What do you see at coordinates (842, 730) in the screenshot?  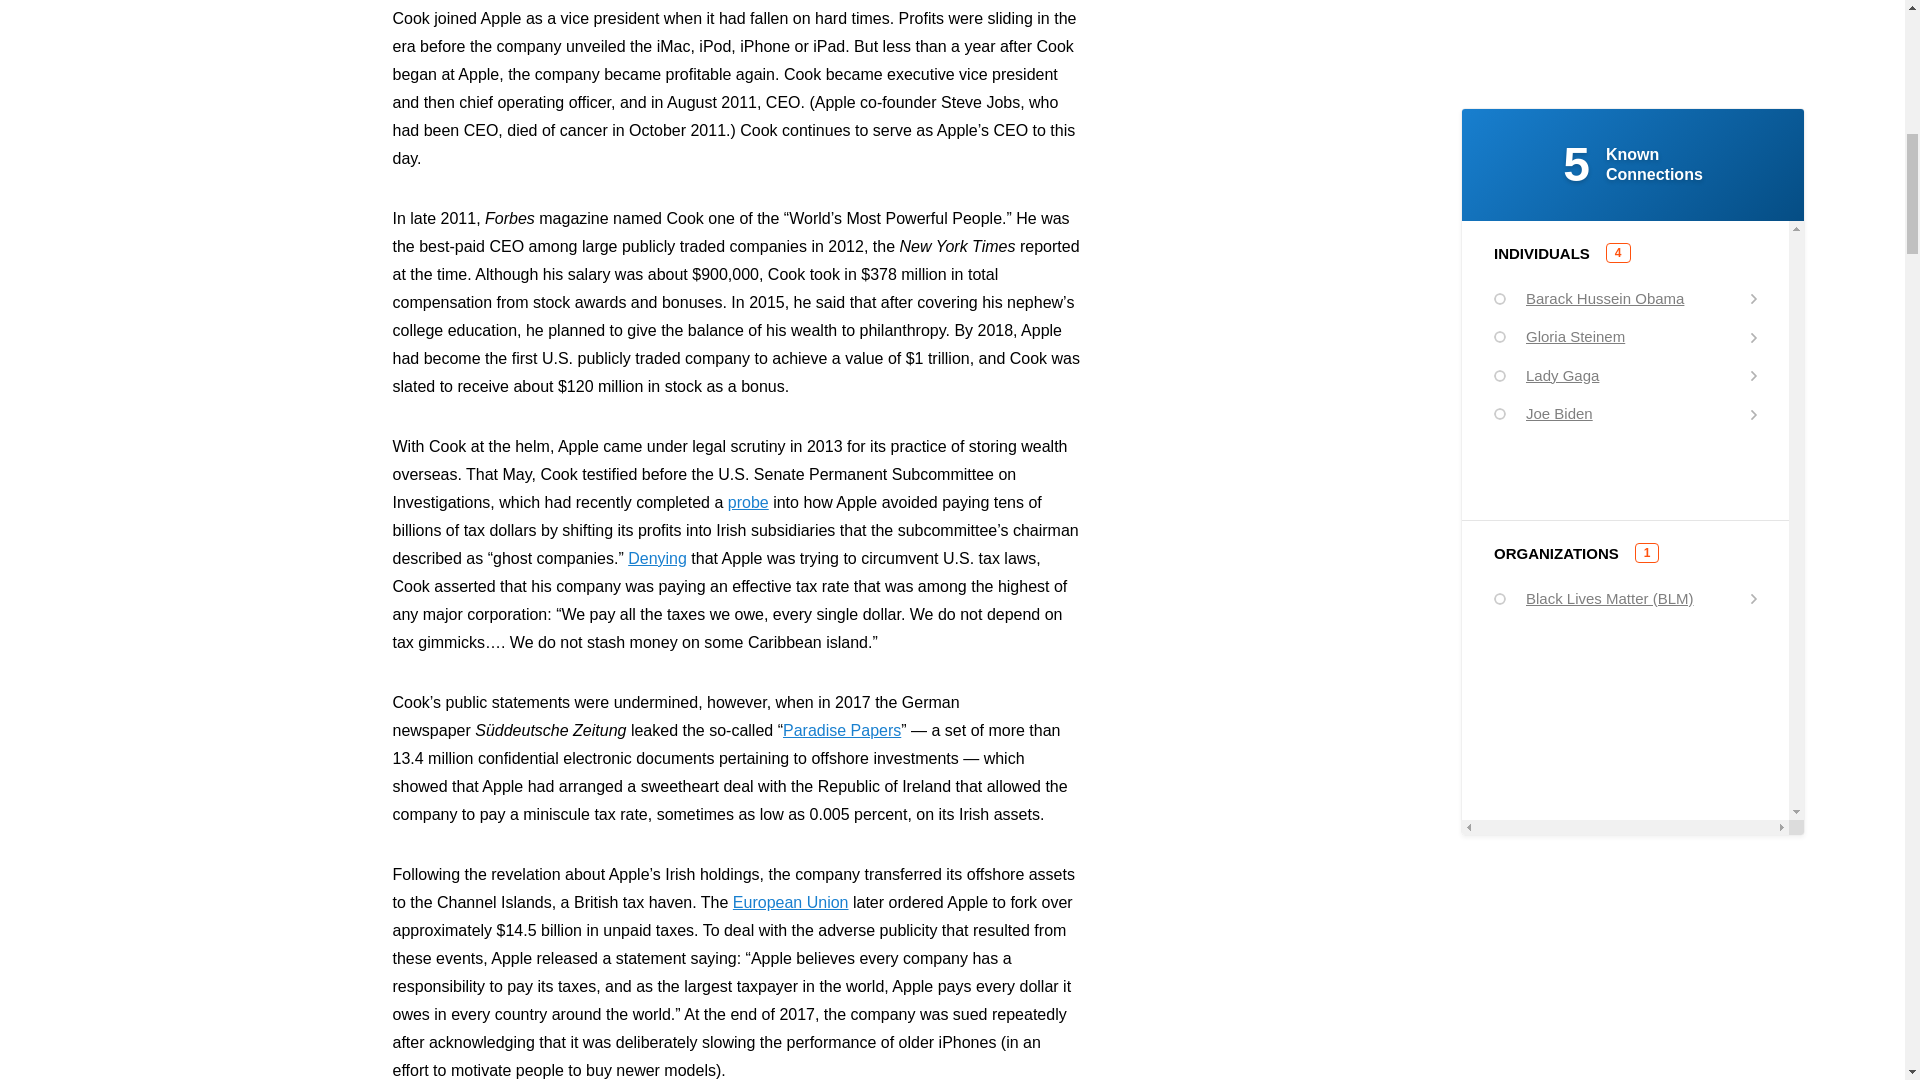 I see `Paradise Papers` at bounding box center [842, 730].